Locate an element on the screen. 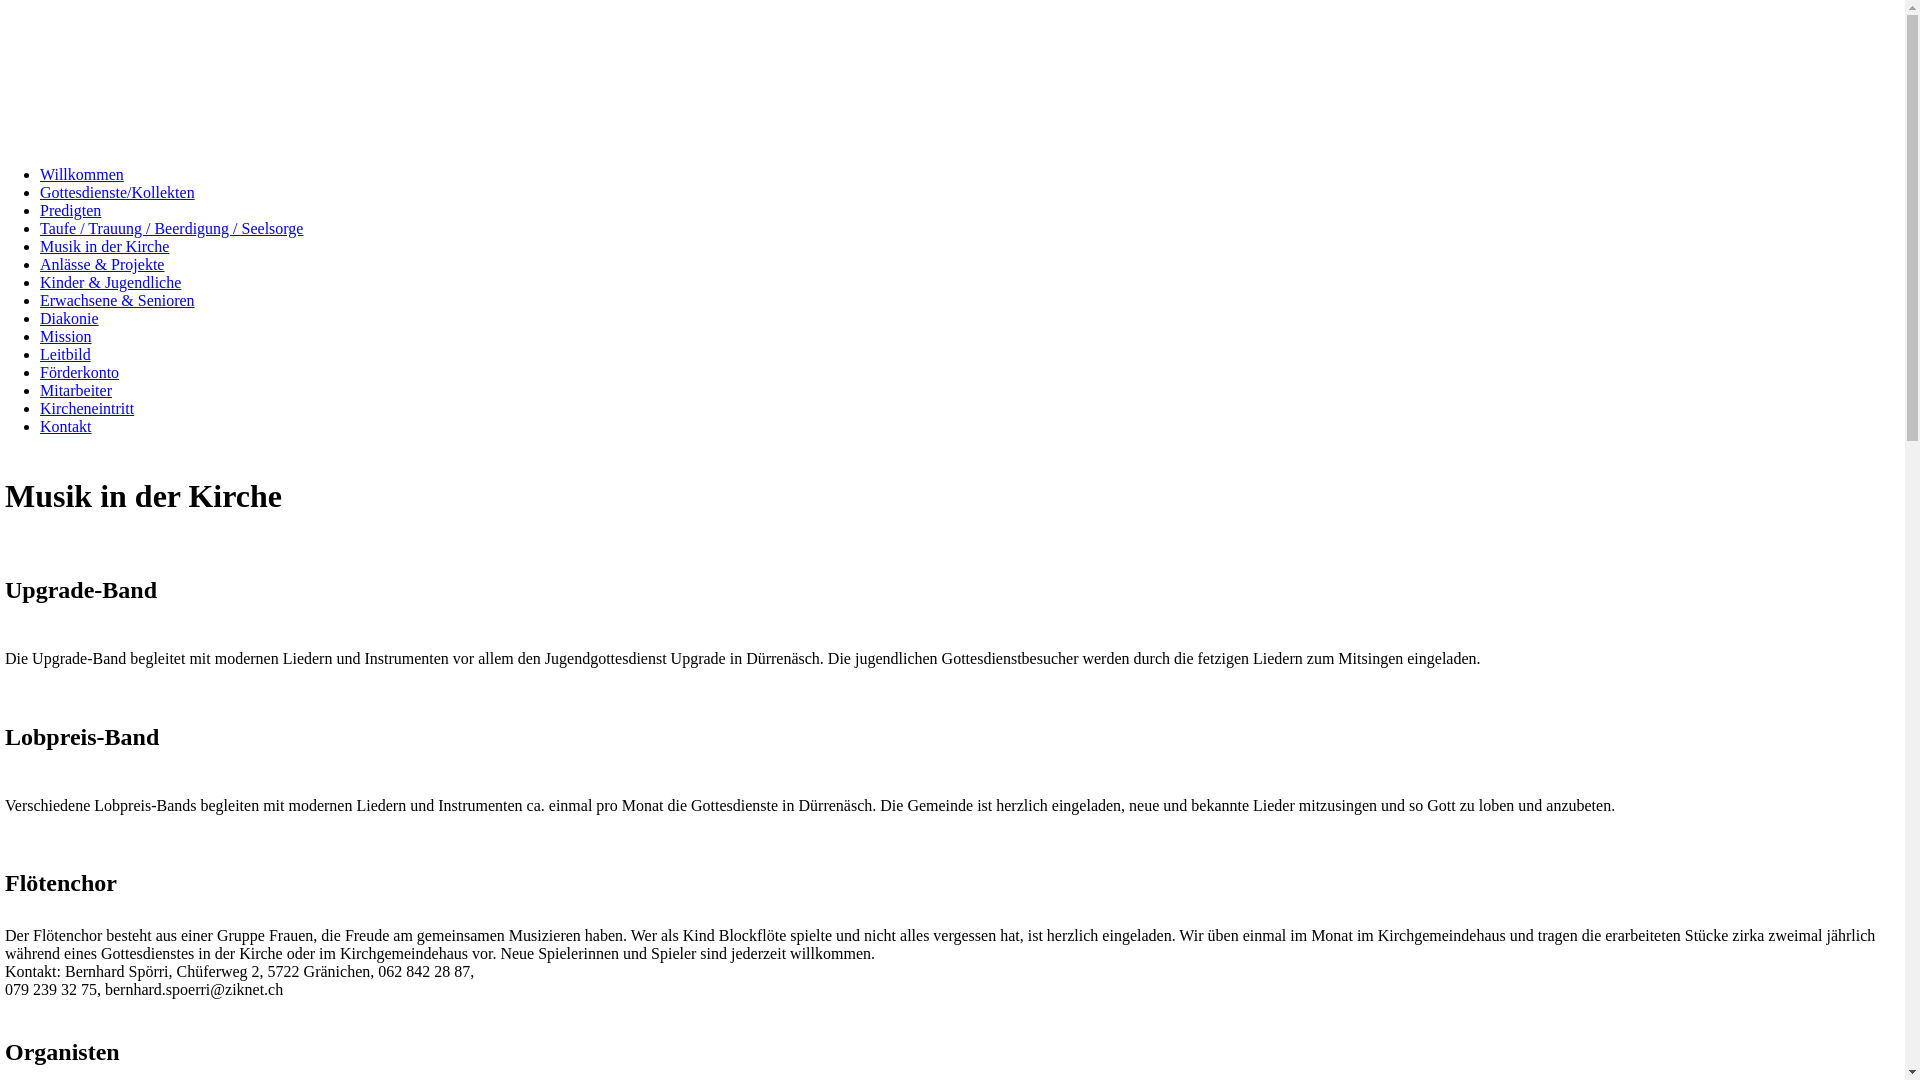 This screenshot has width=1920, height=1080. Mitarbeiter is located at coordinates (76, 390).